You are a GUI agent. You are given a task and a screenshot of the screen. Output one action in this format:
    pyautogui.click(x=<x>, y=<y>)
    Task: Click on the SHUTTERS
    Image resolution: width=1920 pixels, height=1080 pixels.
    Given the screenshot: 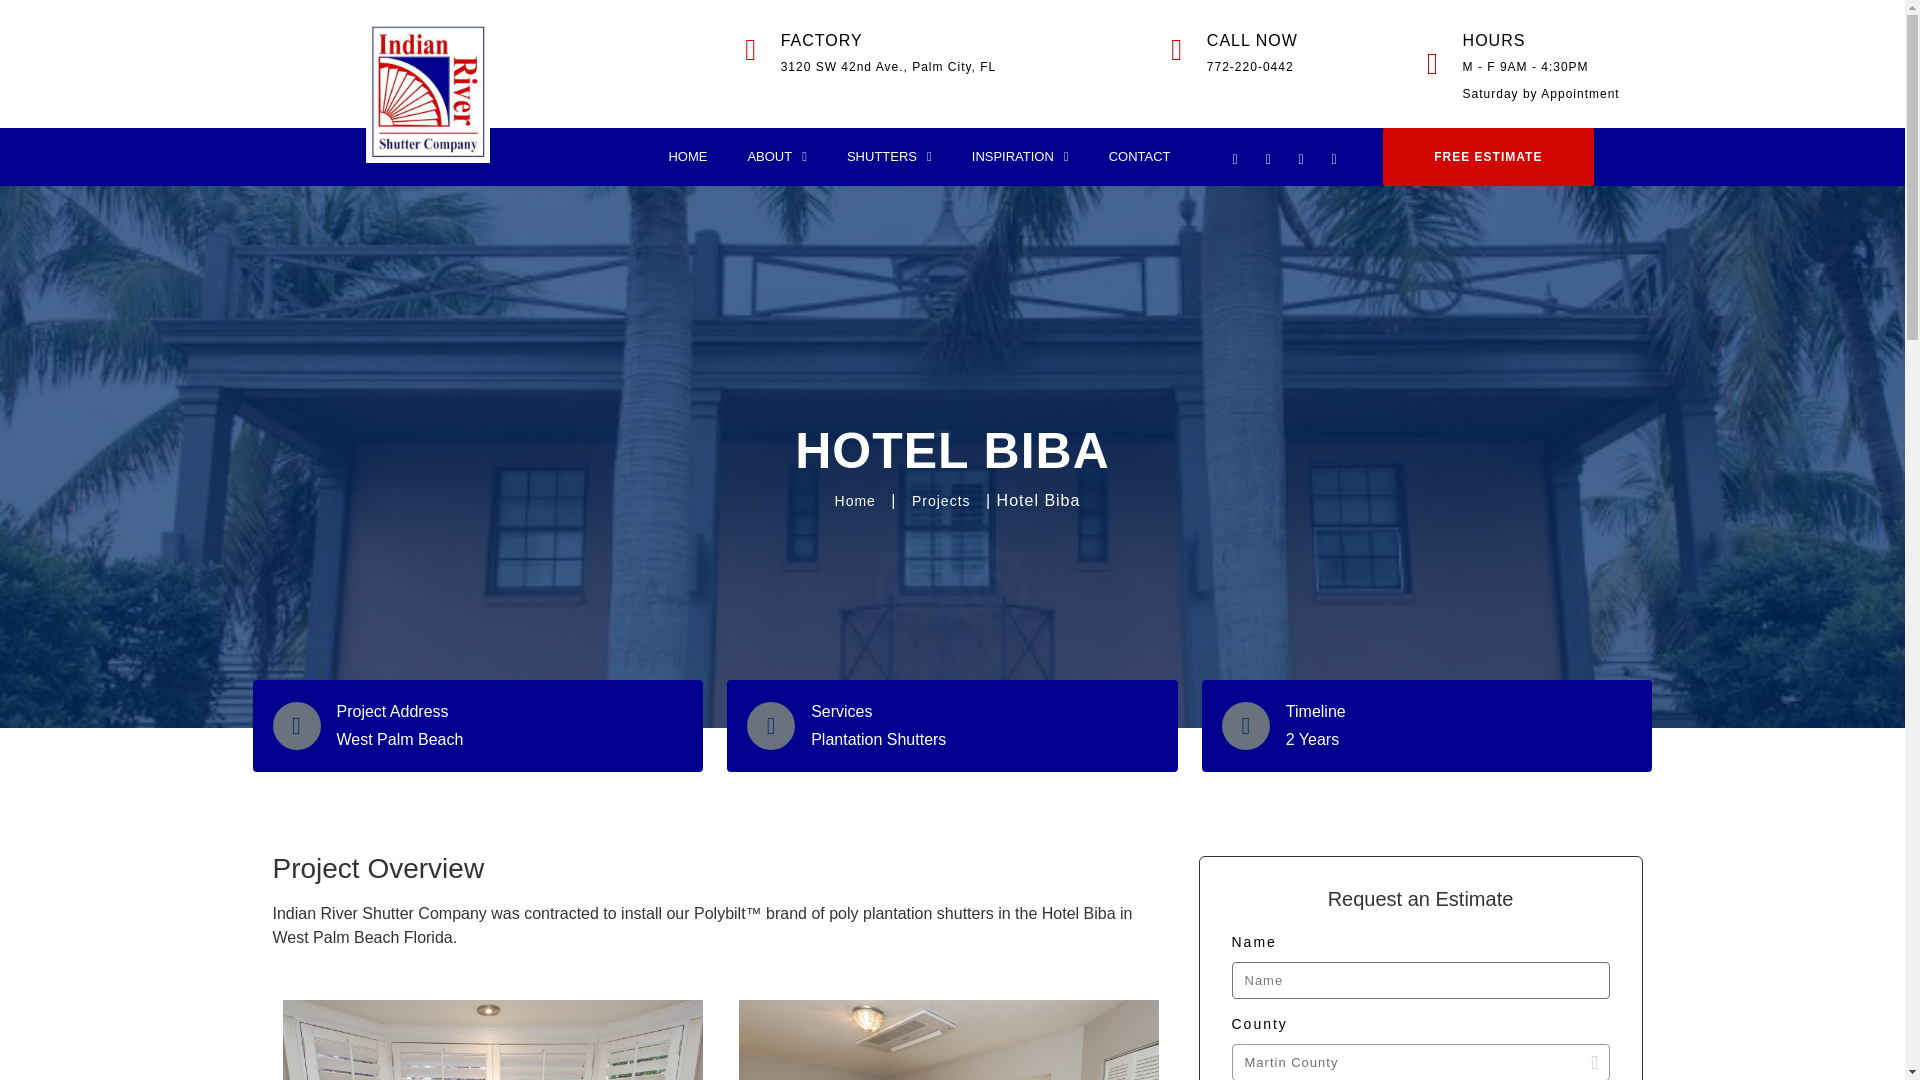 What is the action you would take?
    pyautogui.click(x=890, y=156)
    